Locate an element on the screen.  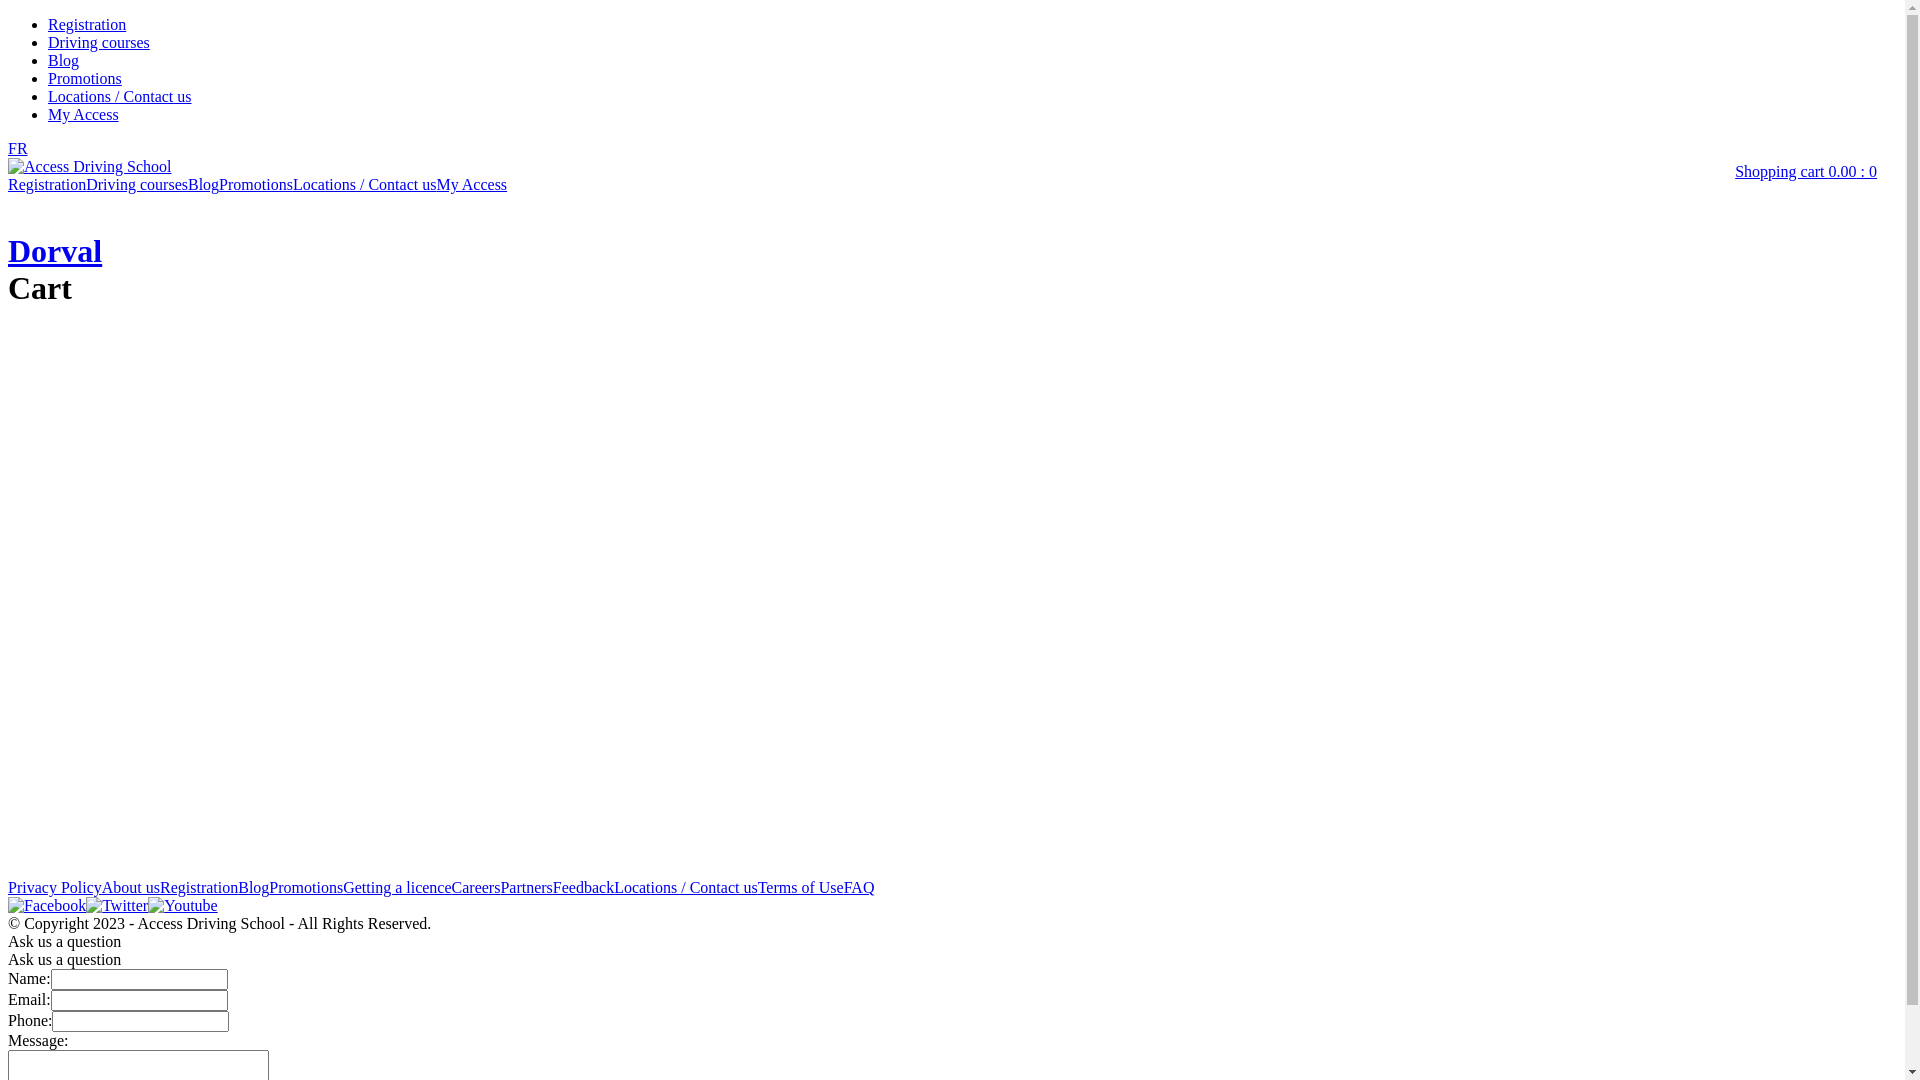
Promotions is located at coordinates (306, 888).